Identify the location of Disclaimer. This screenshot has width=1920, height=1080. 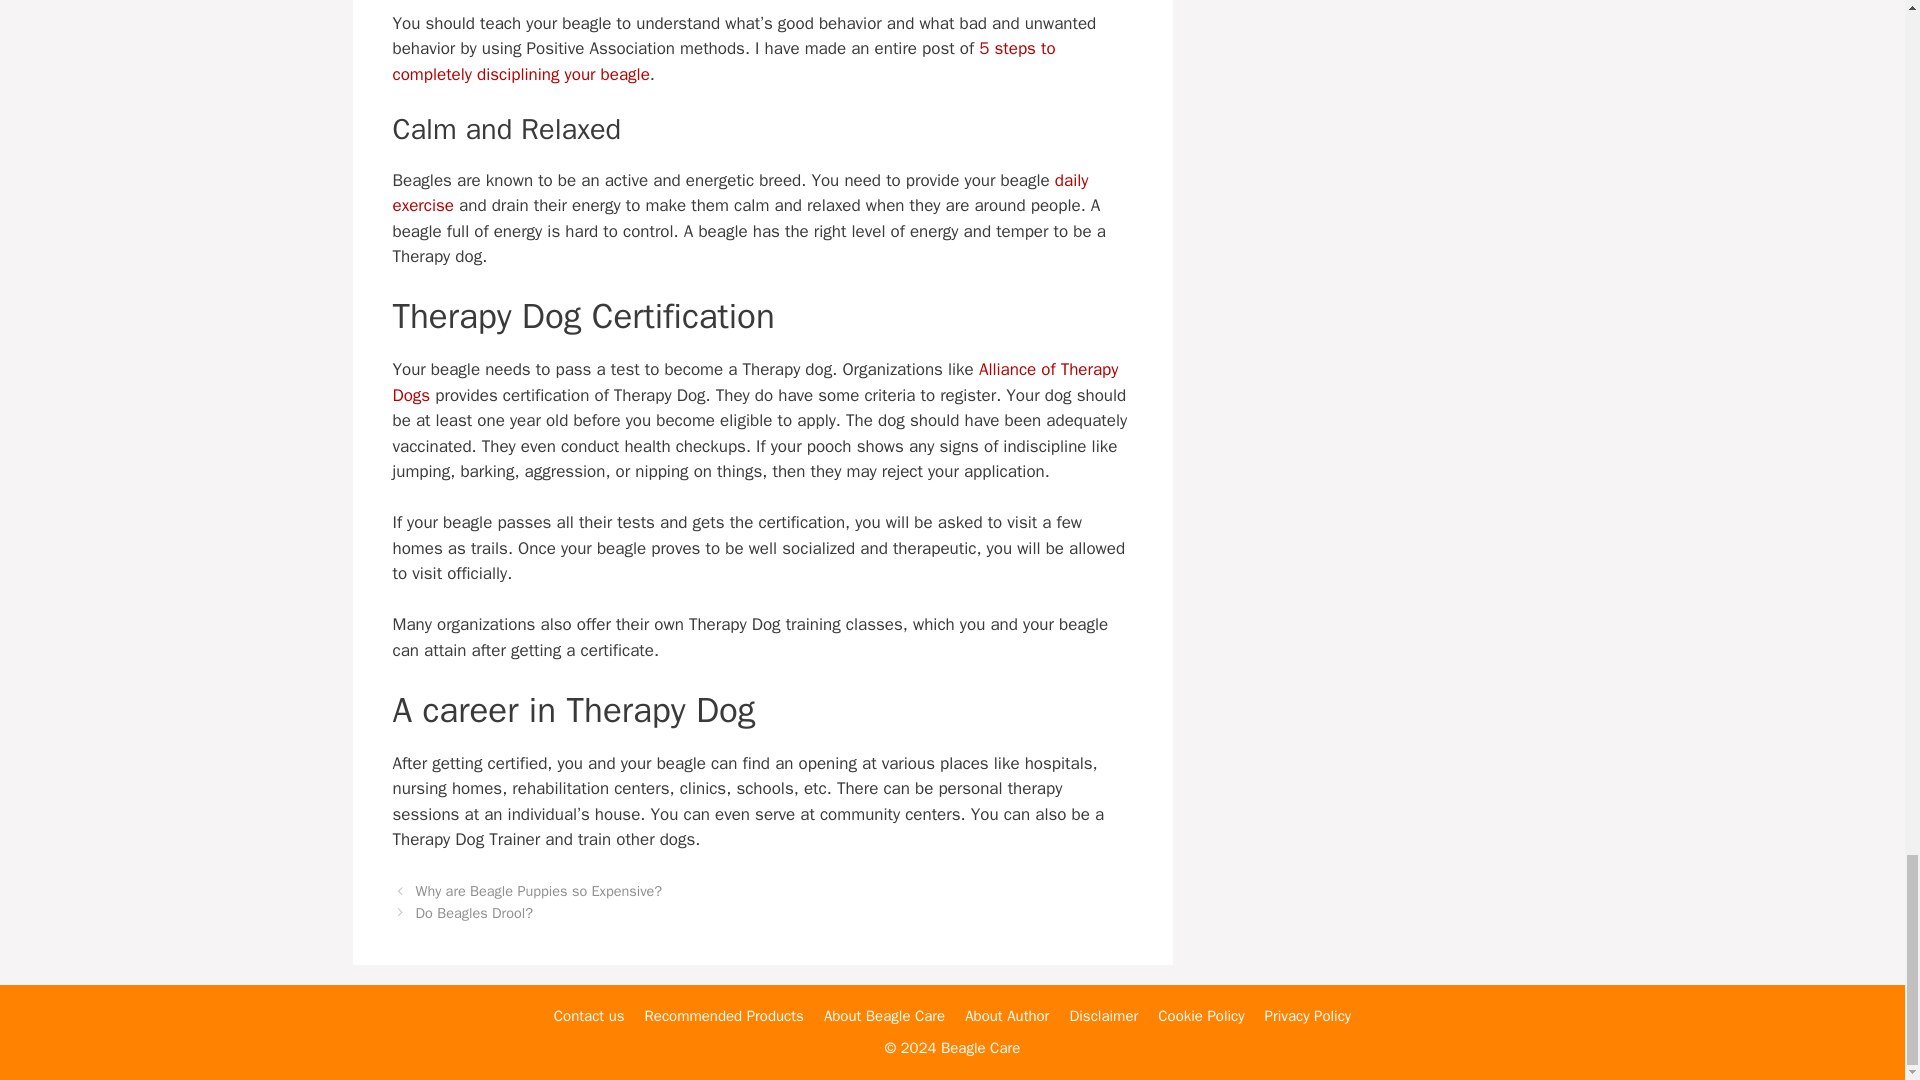
(1104, 1015).